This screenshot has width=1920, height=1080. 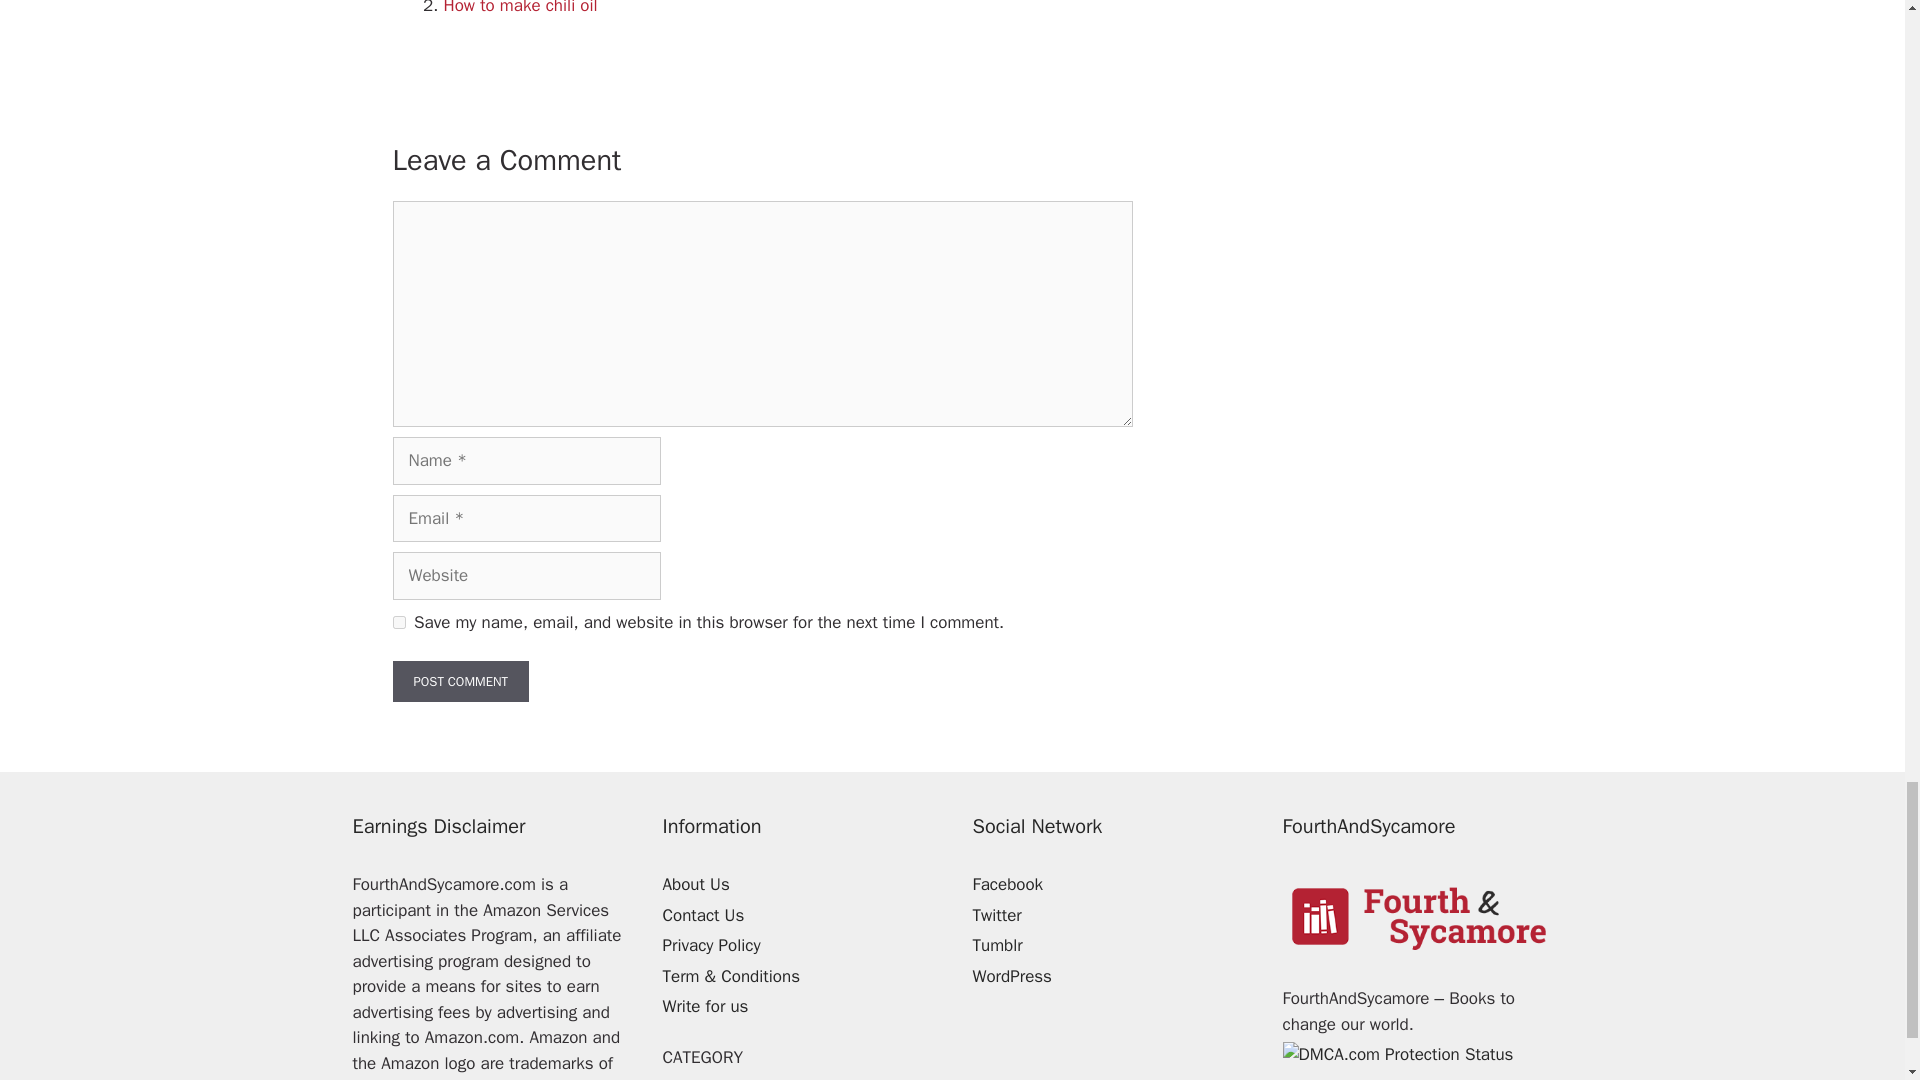 I want to click on Privacy Policy, so click(x=711, y=945).